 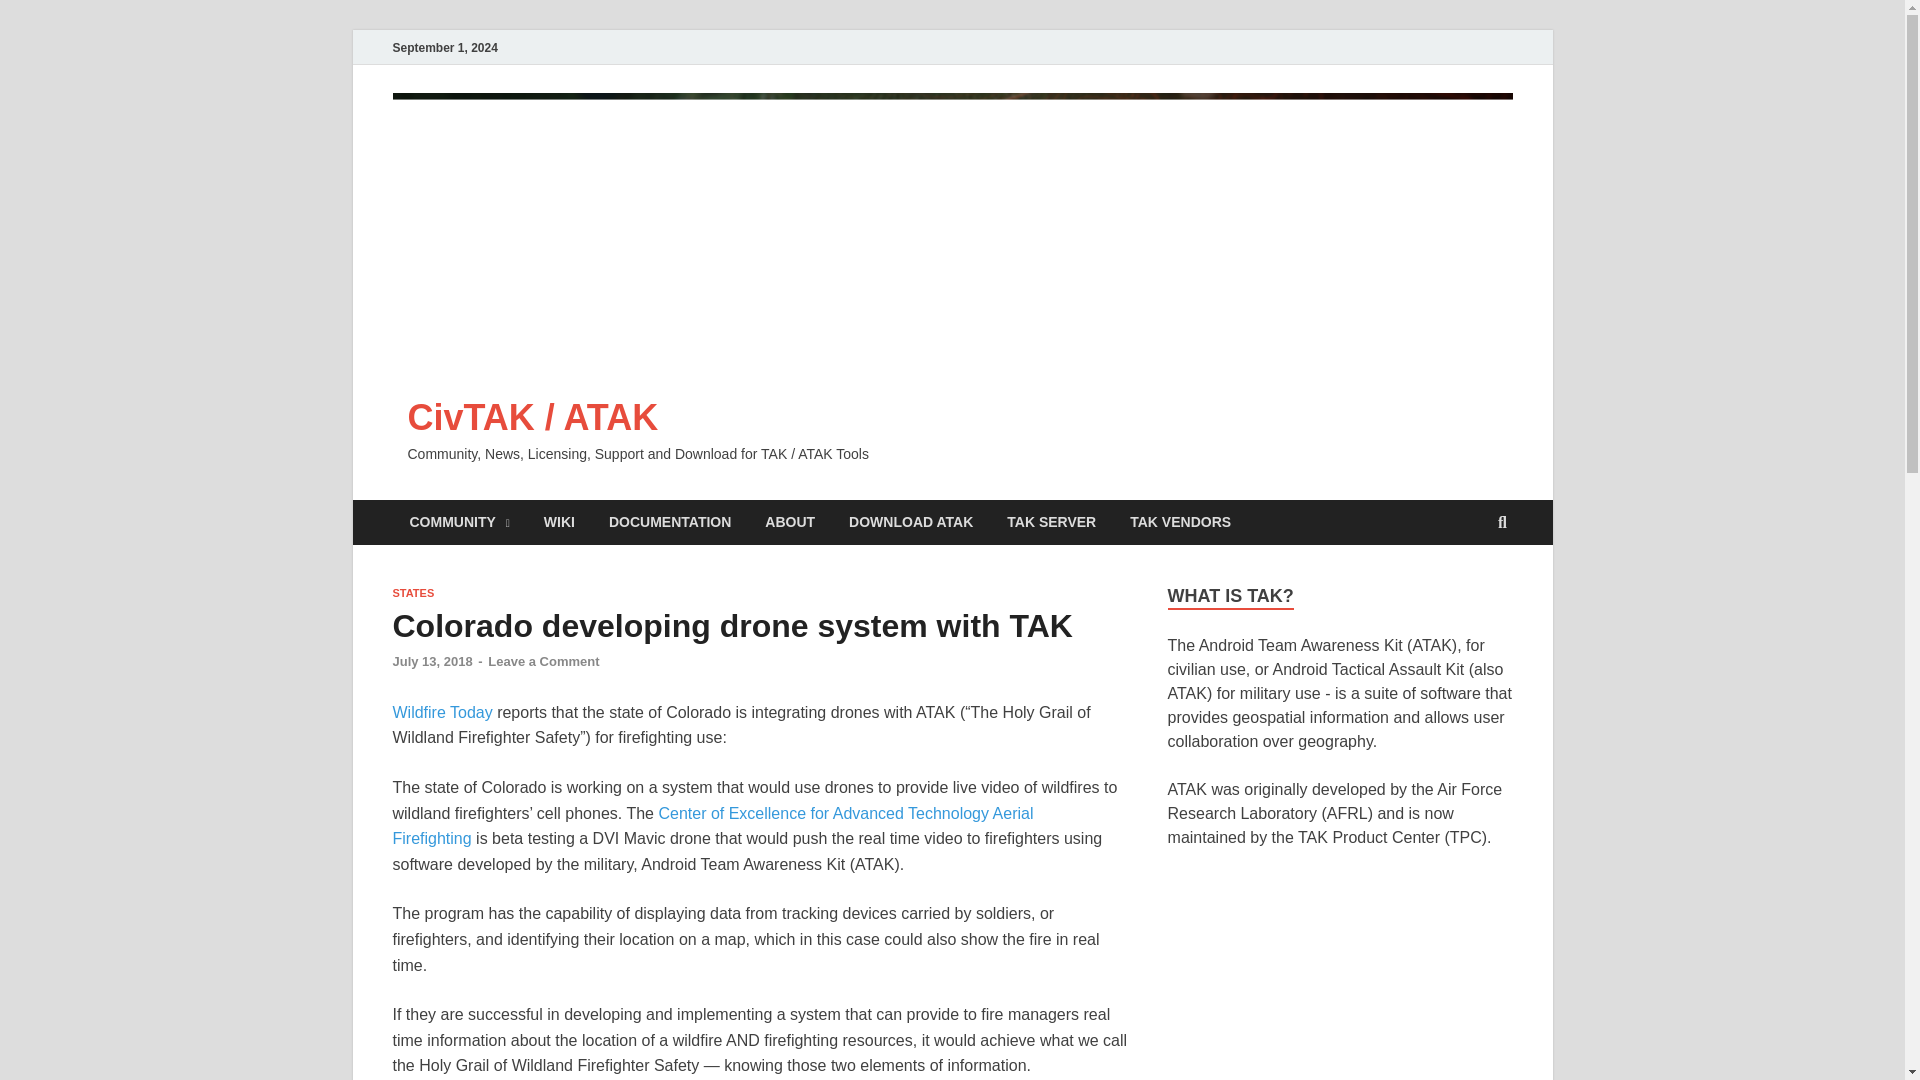 I want to click on July 13, 2018, so click(x=432, y=661).